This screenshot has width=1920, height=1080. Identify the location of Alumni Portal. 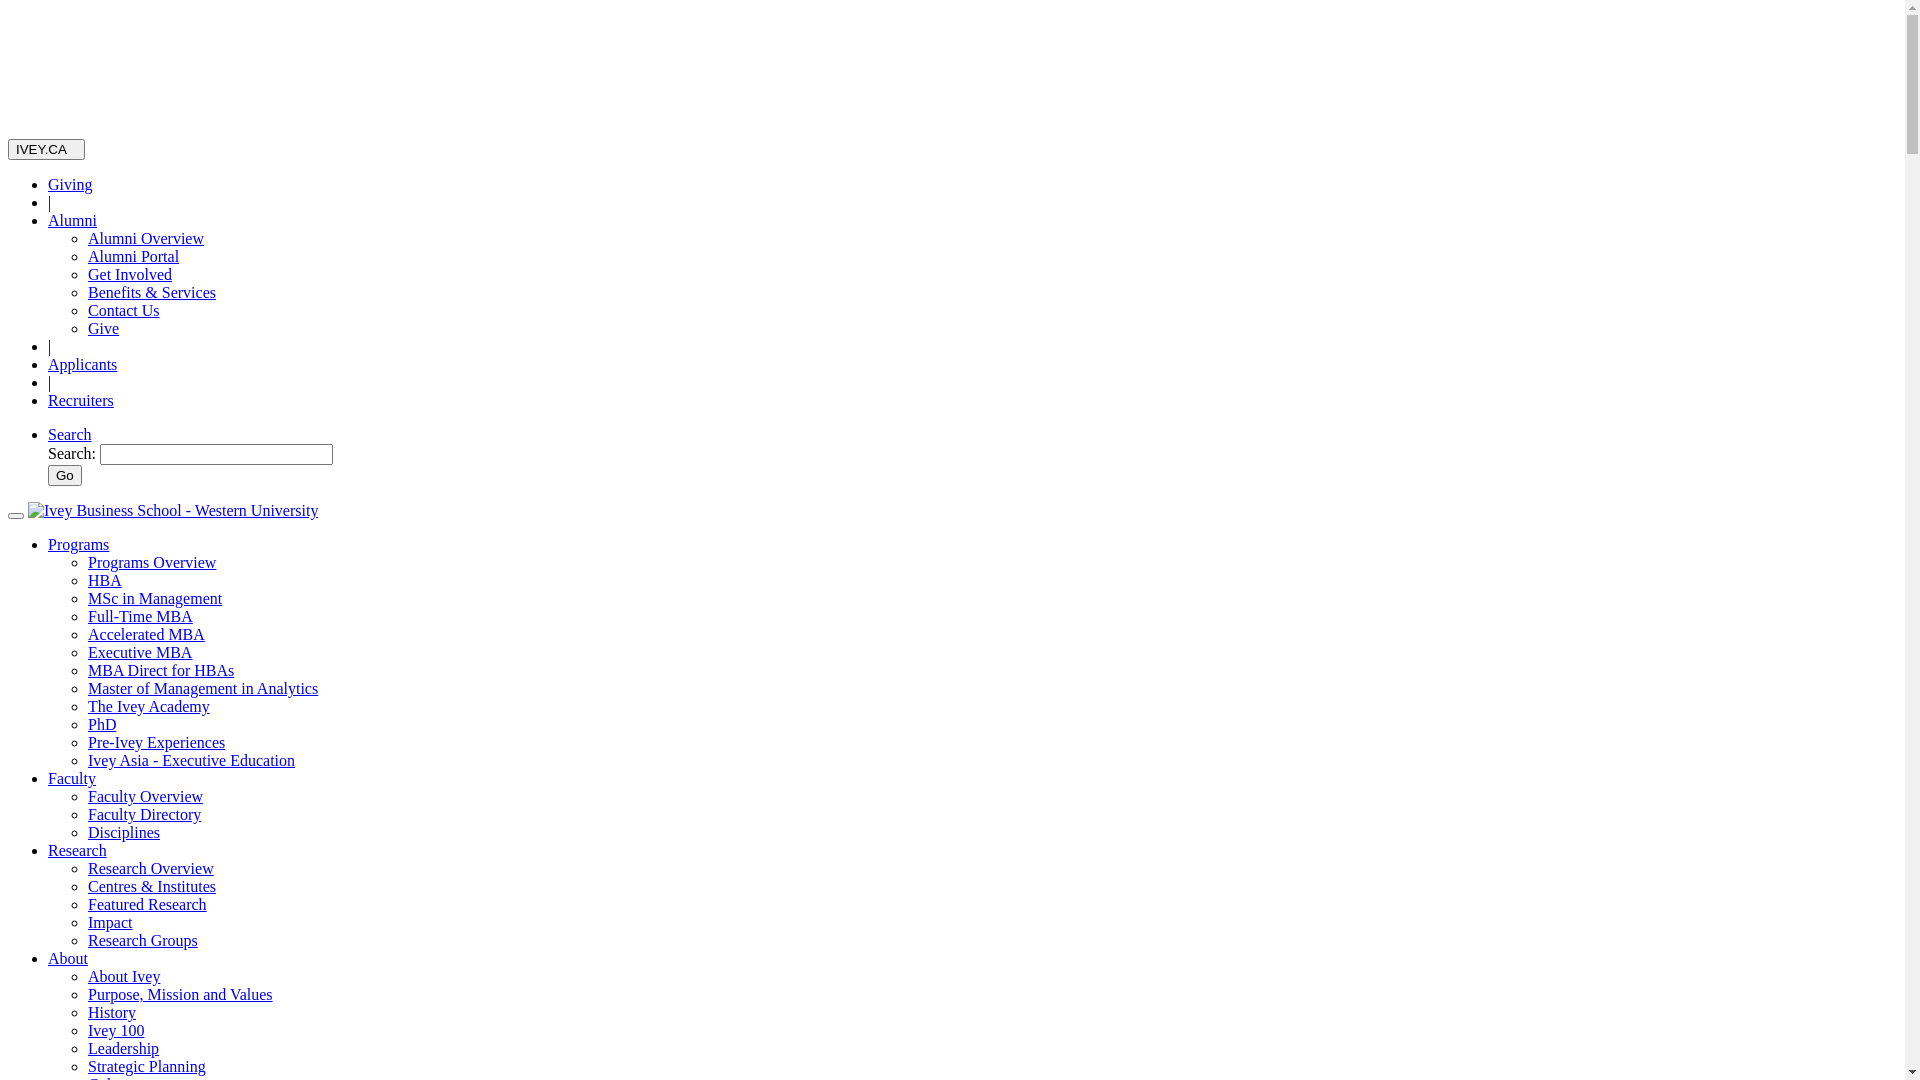
(134, 256).